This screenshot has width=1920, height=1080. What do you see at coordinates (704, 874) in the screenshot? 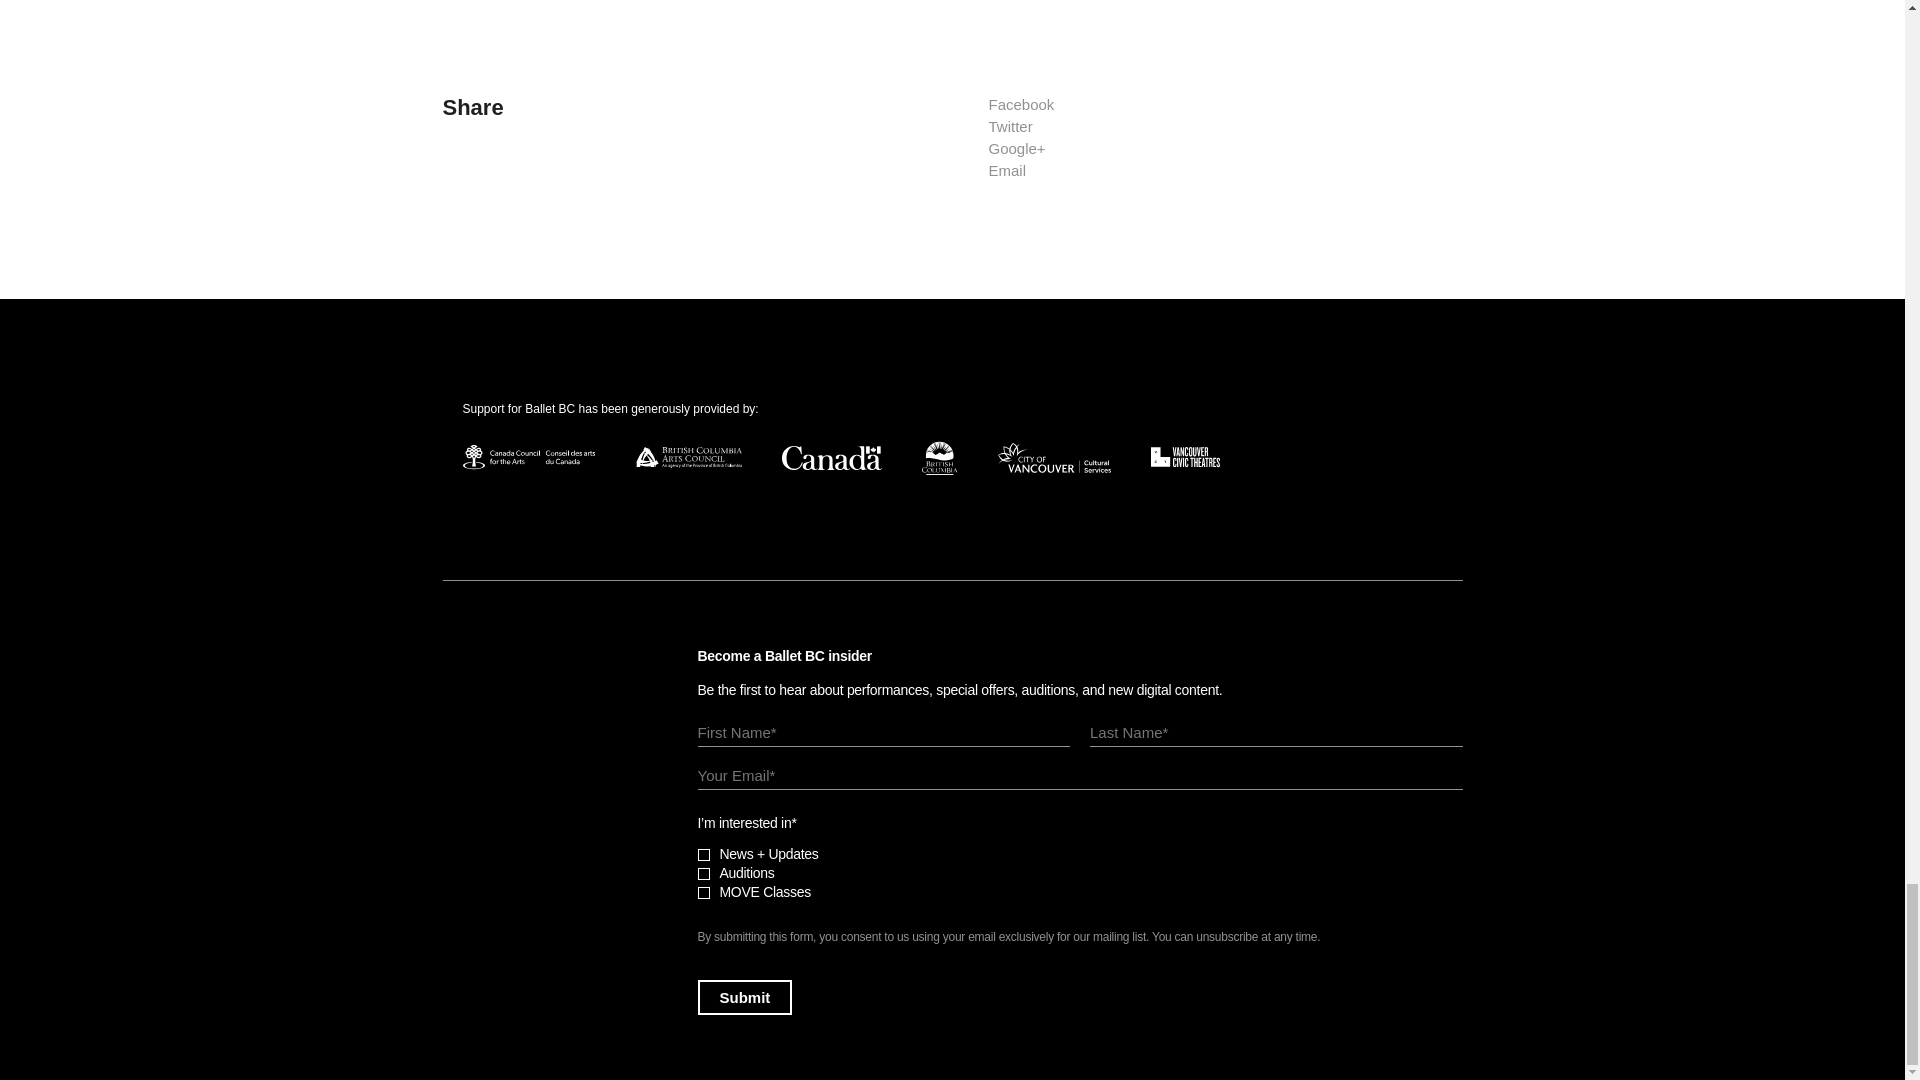
I see `AUDITIONS` at bounding box center [704, 874].